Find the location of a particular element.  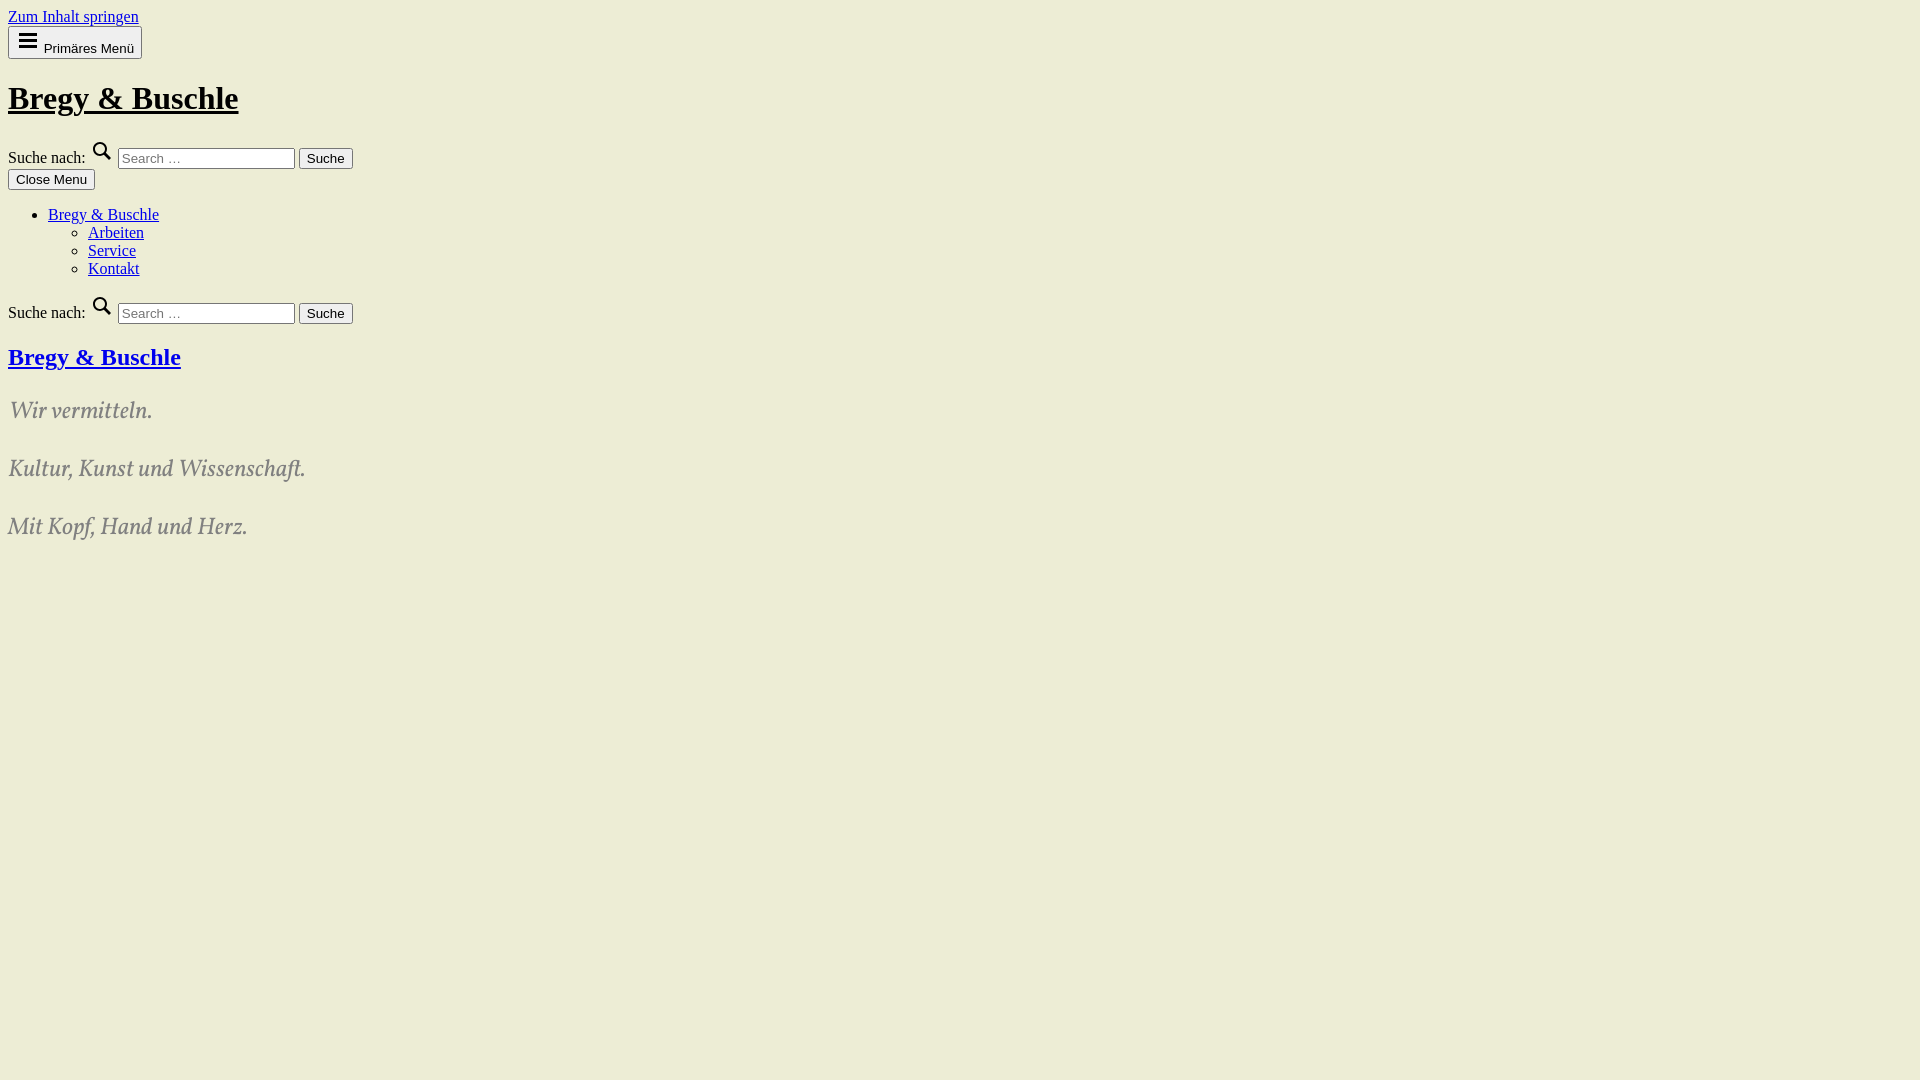

Suche is located at coordinates (326, 314).